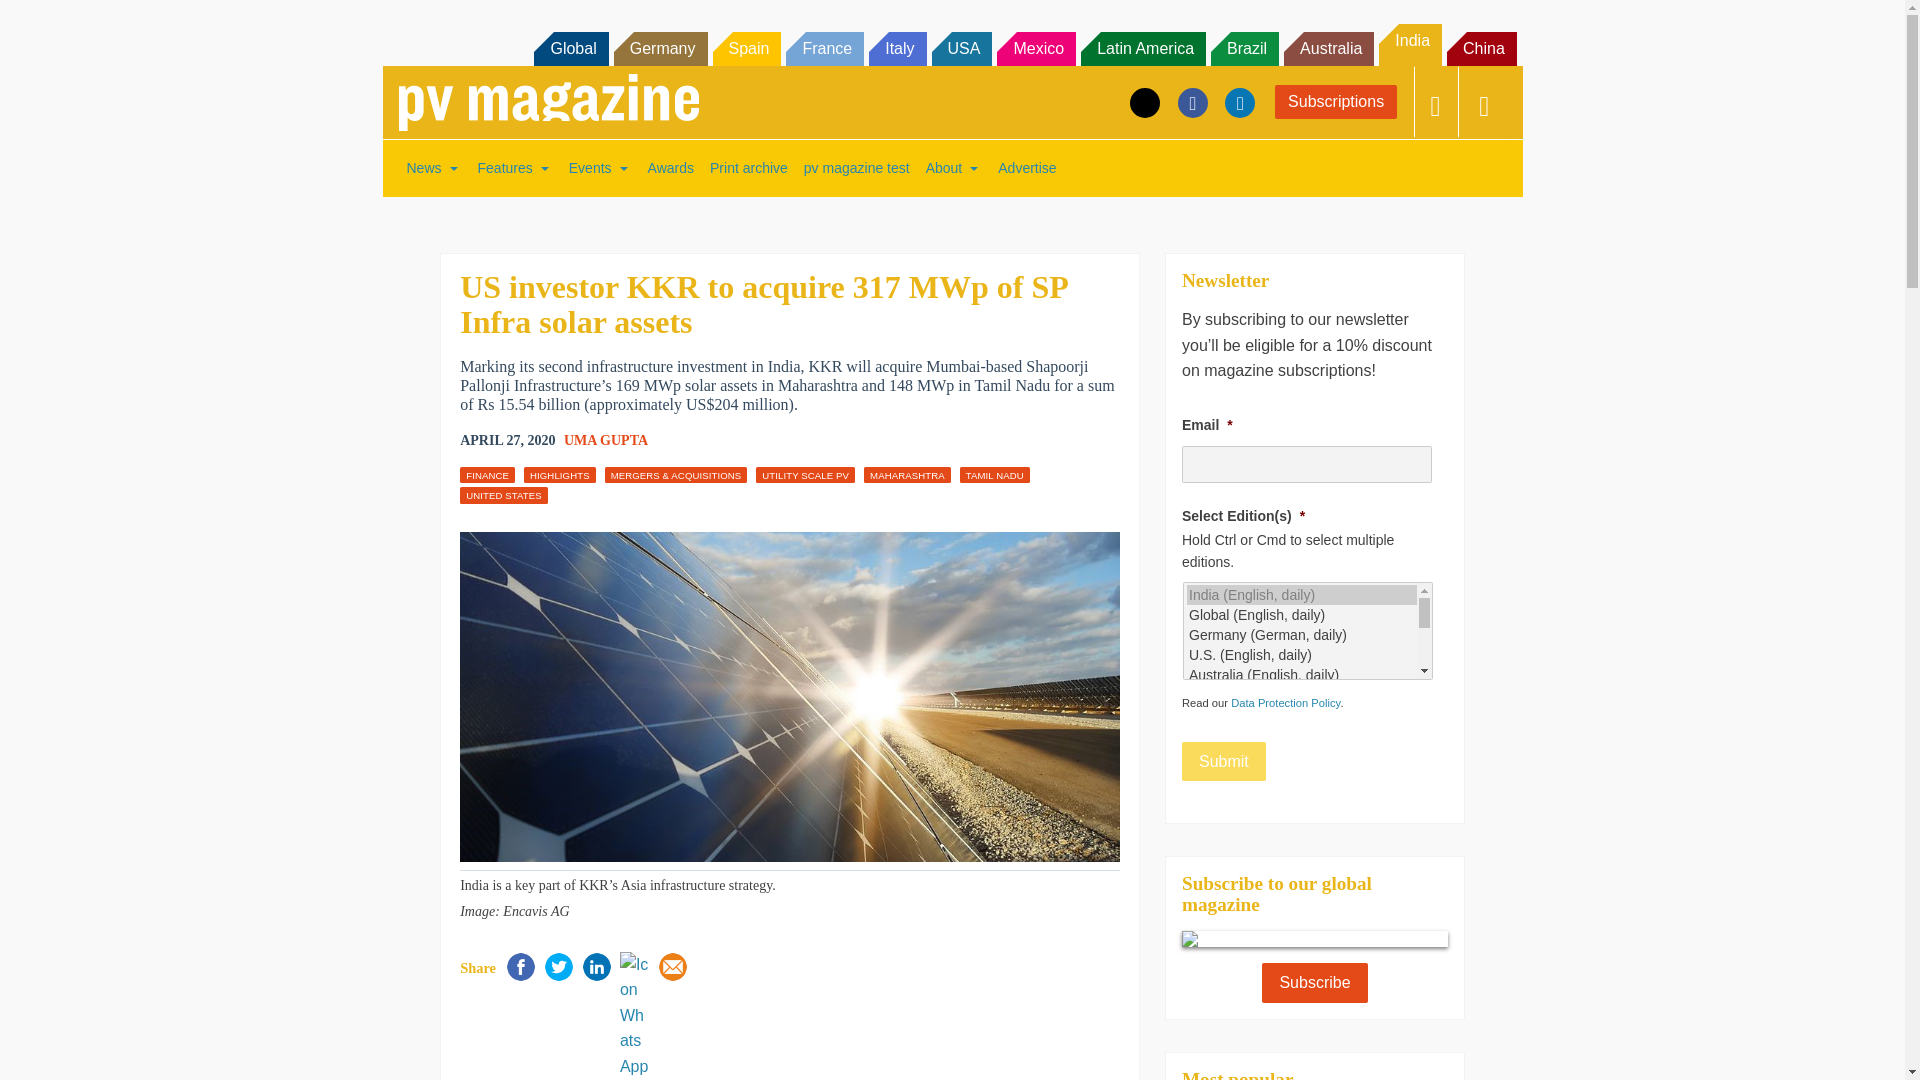  I want to click on Subscriptions, so click(1336, 102).